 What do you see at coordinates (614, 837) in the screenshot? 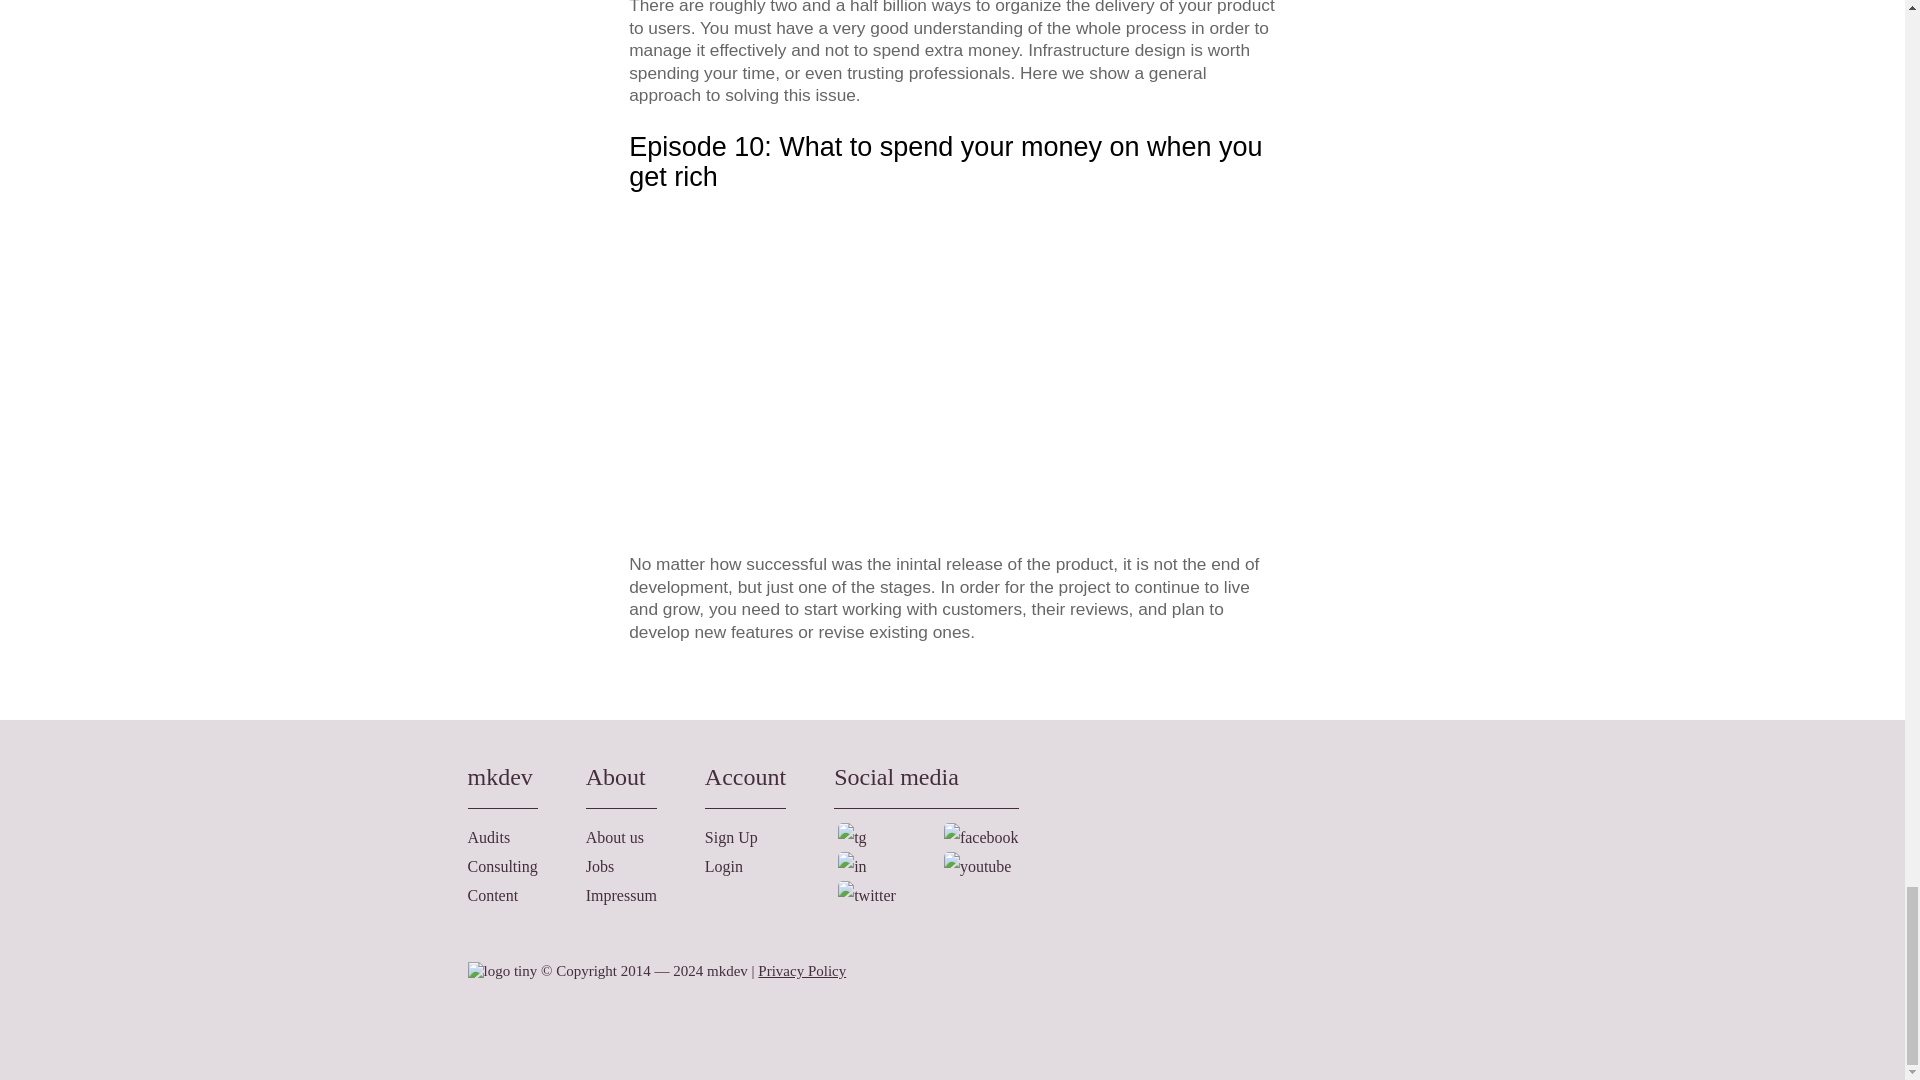
I see `About us` at bounding box center [614, 837].